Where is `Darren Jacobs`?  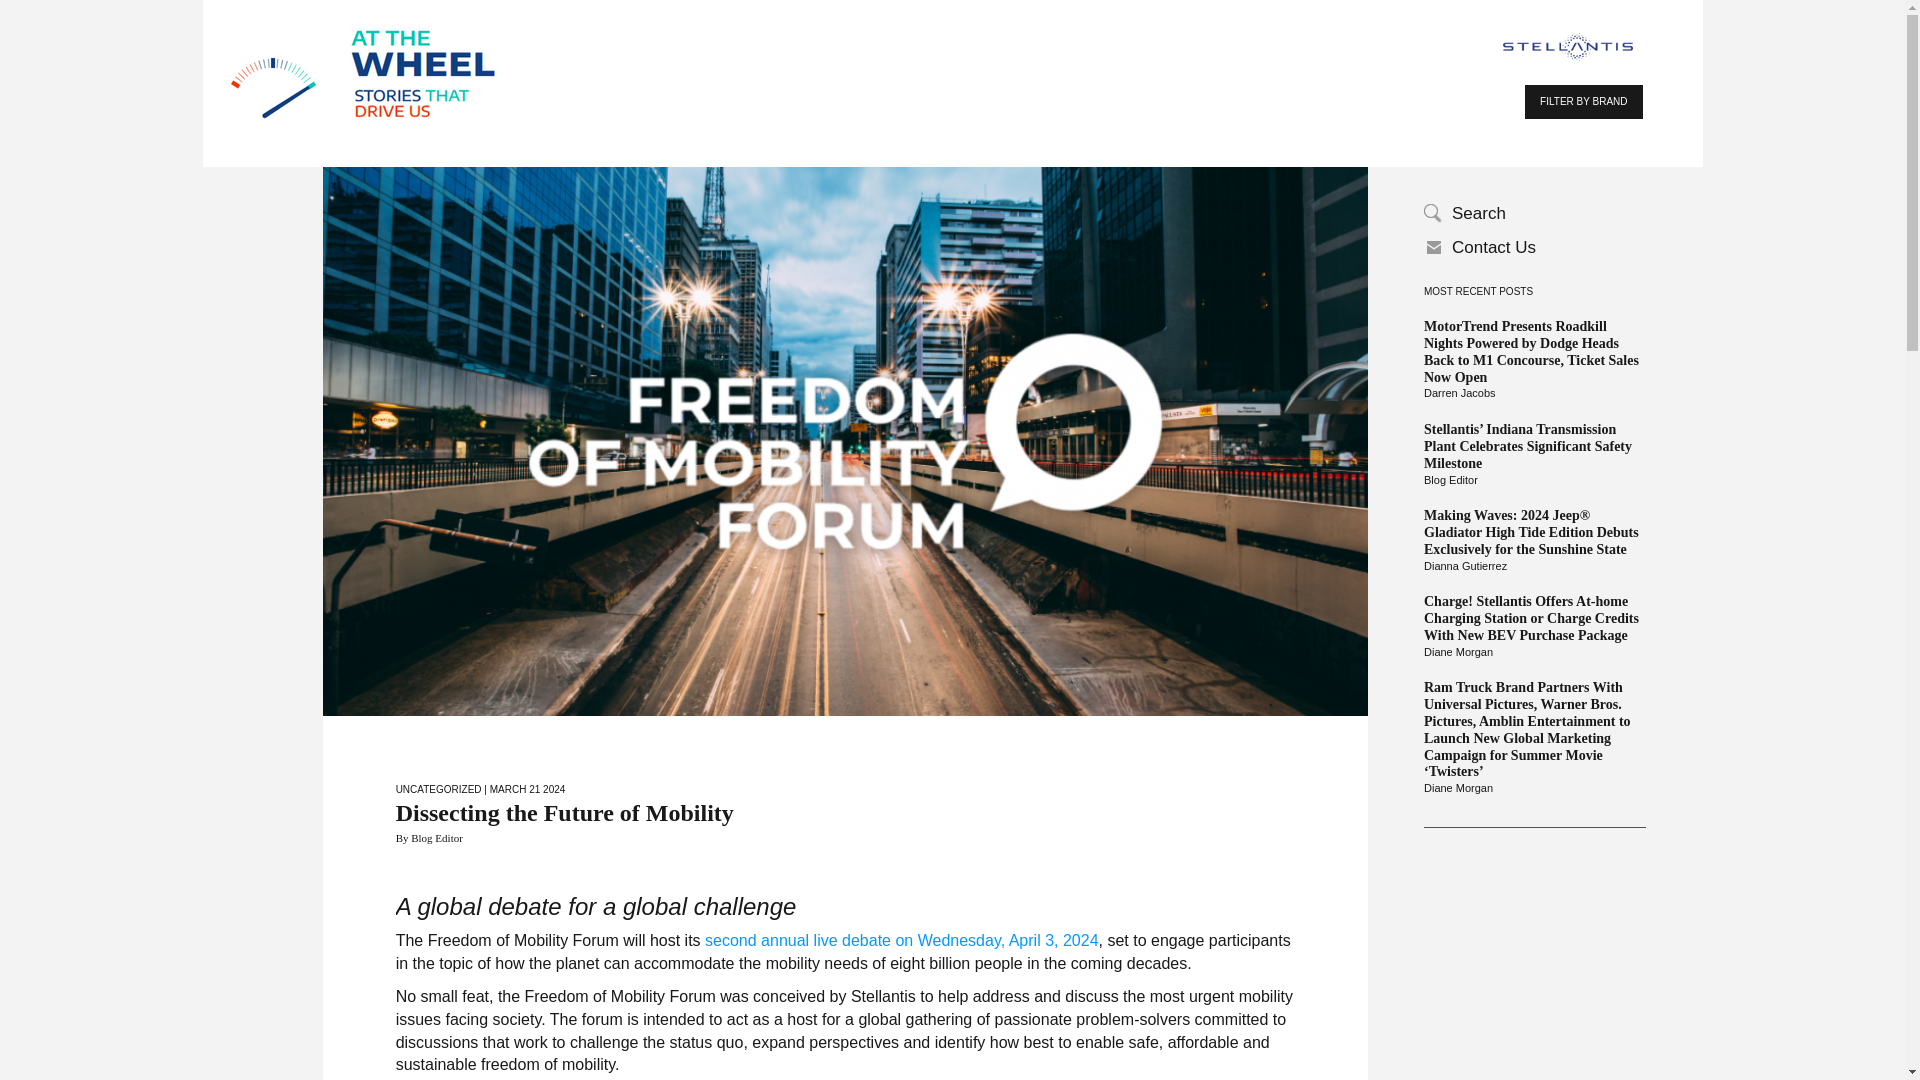 Darren Jacobs is located at coordinates (1534, 393).